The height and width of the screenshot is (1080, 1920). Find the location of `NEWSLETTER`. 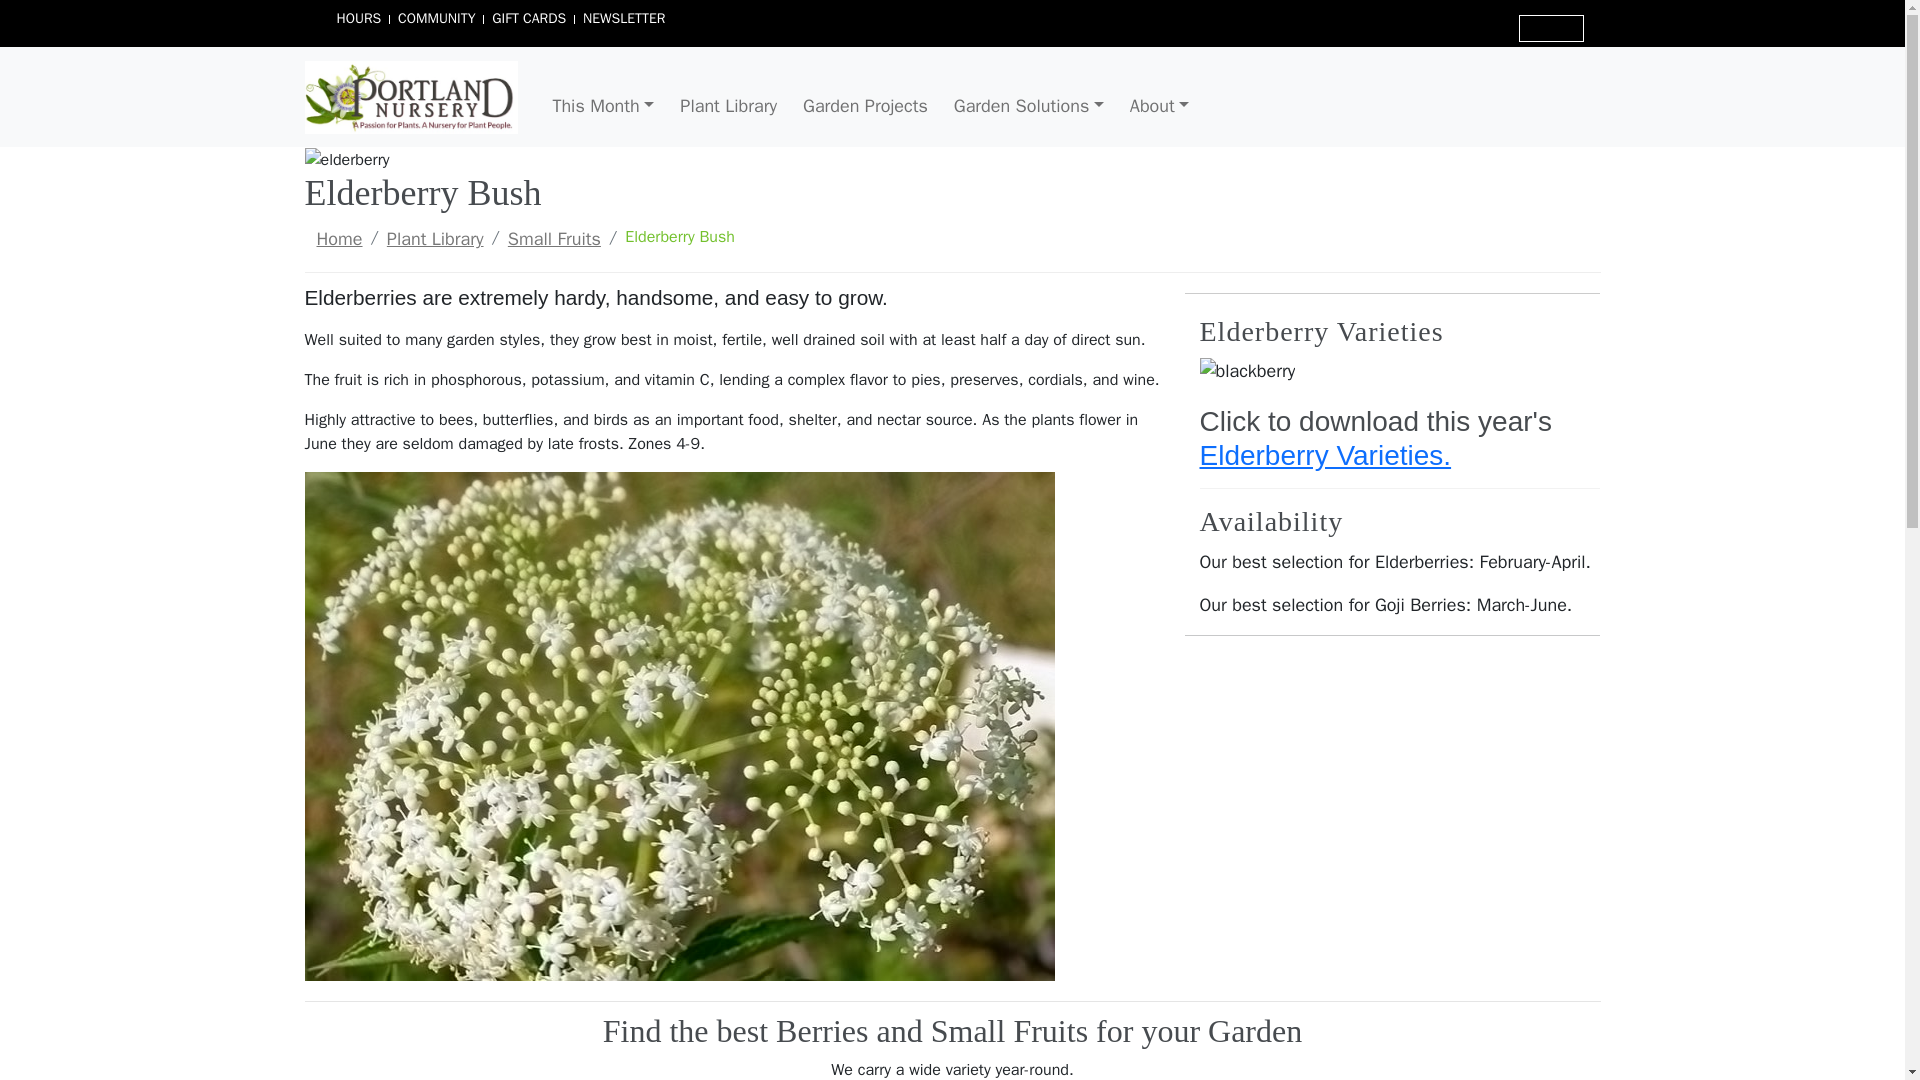

NEWSLETTER is located at coordinates (624, 18).